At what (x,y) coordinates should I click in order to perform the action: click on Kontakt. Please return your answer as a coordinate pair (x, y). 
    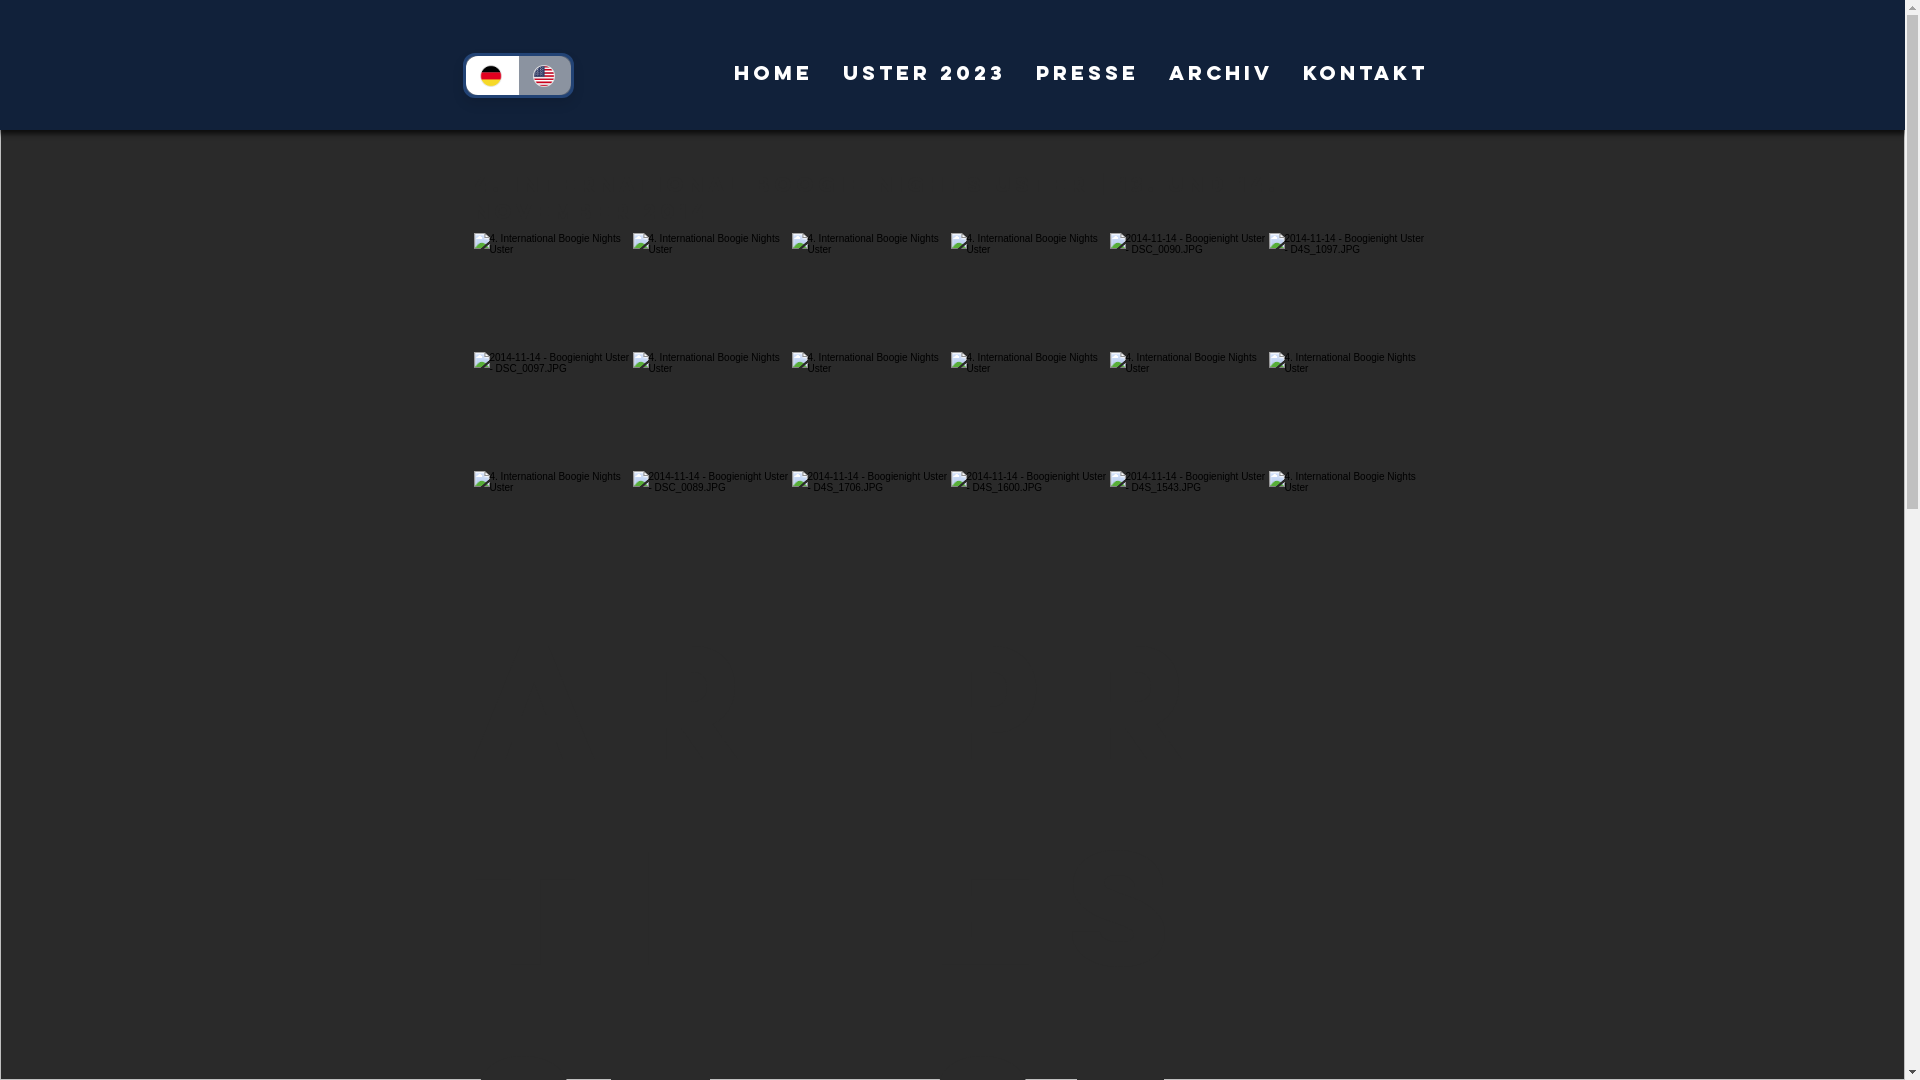
    Looking at the image, I should click on (1366, 73).